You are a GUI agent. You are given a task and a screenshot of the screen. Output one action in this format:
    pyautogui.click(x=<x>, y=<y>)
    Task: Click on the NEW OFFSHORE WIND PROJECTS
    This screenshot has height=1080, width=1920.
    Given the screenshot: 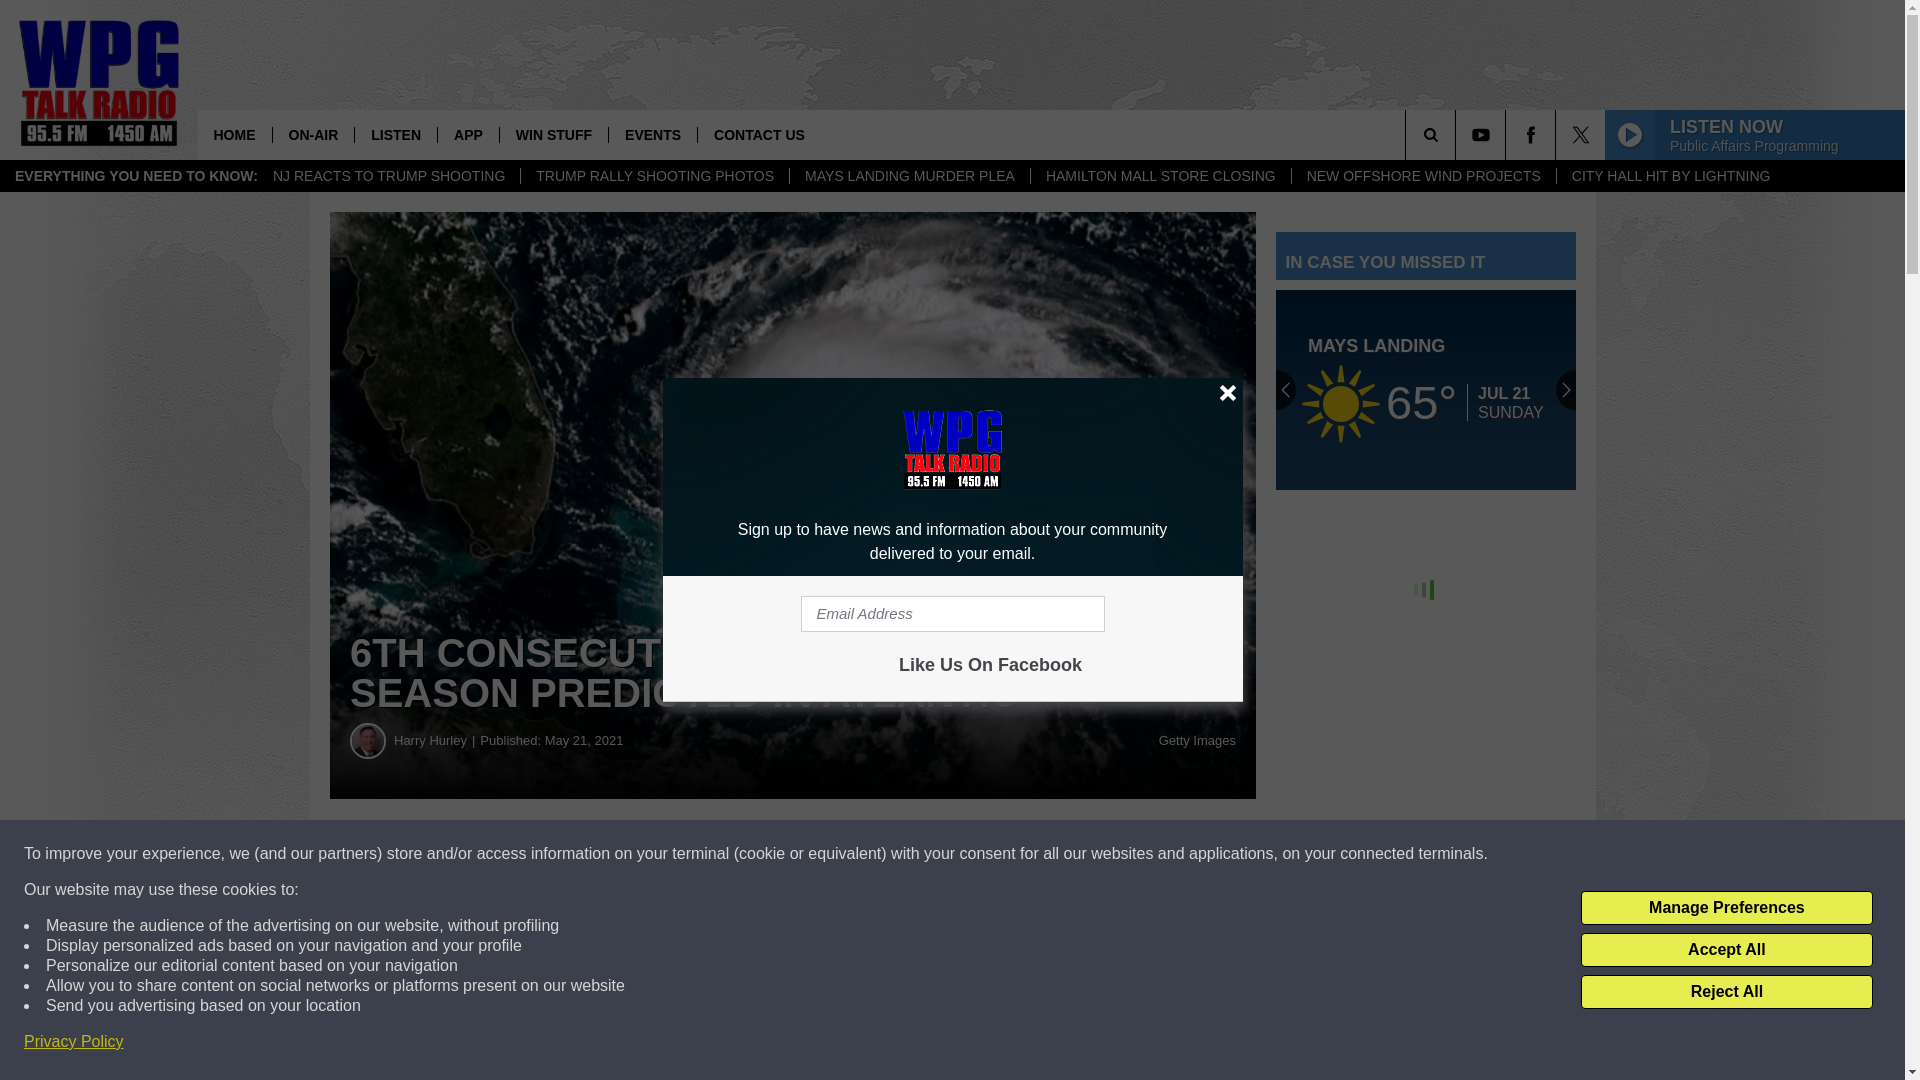 What is the action you would take?
    pyautogui.click(x=1422, y=176)
    